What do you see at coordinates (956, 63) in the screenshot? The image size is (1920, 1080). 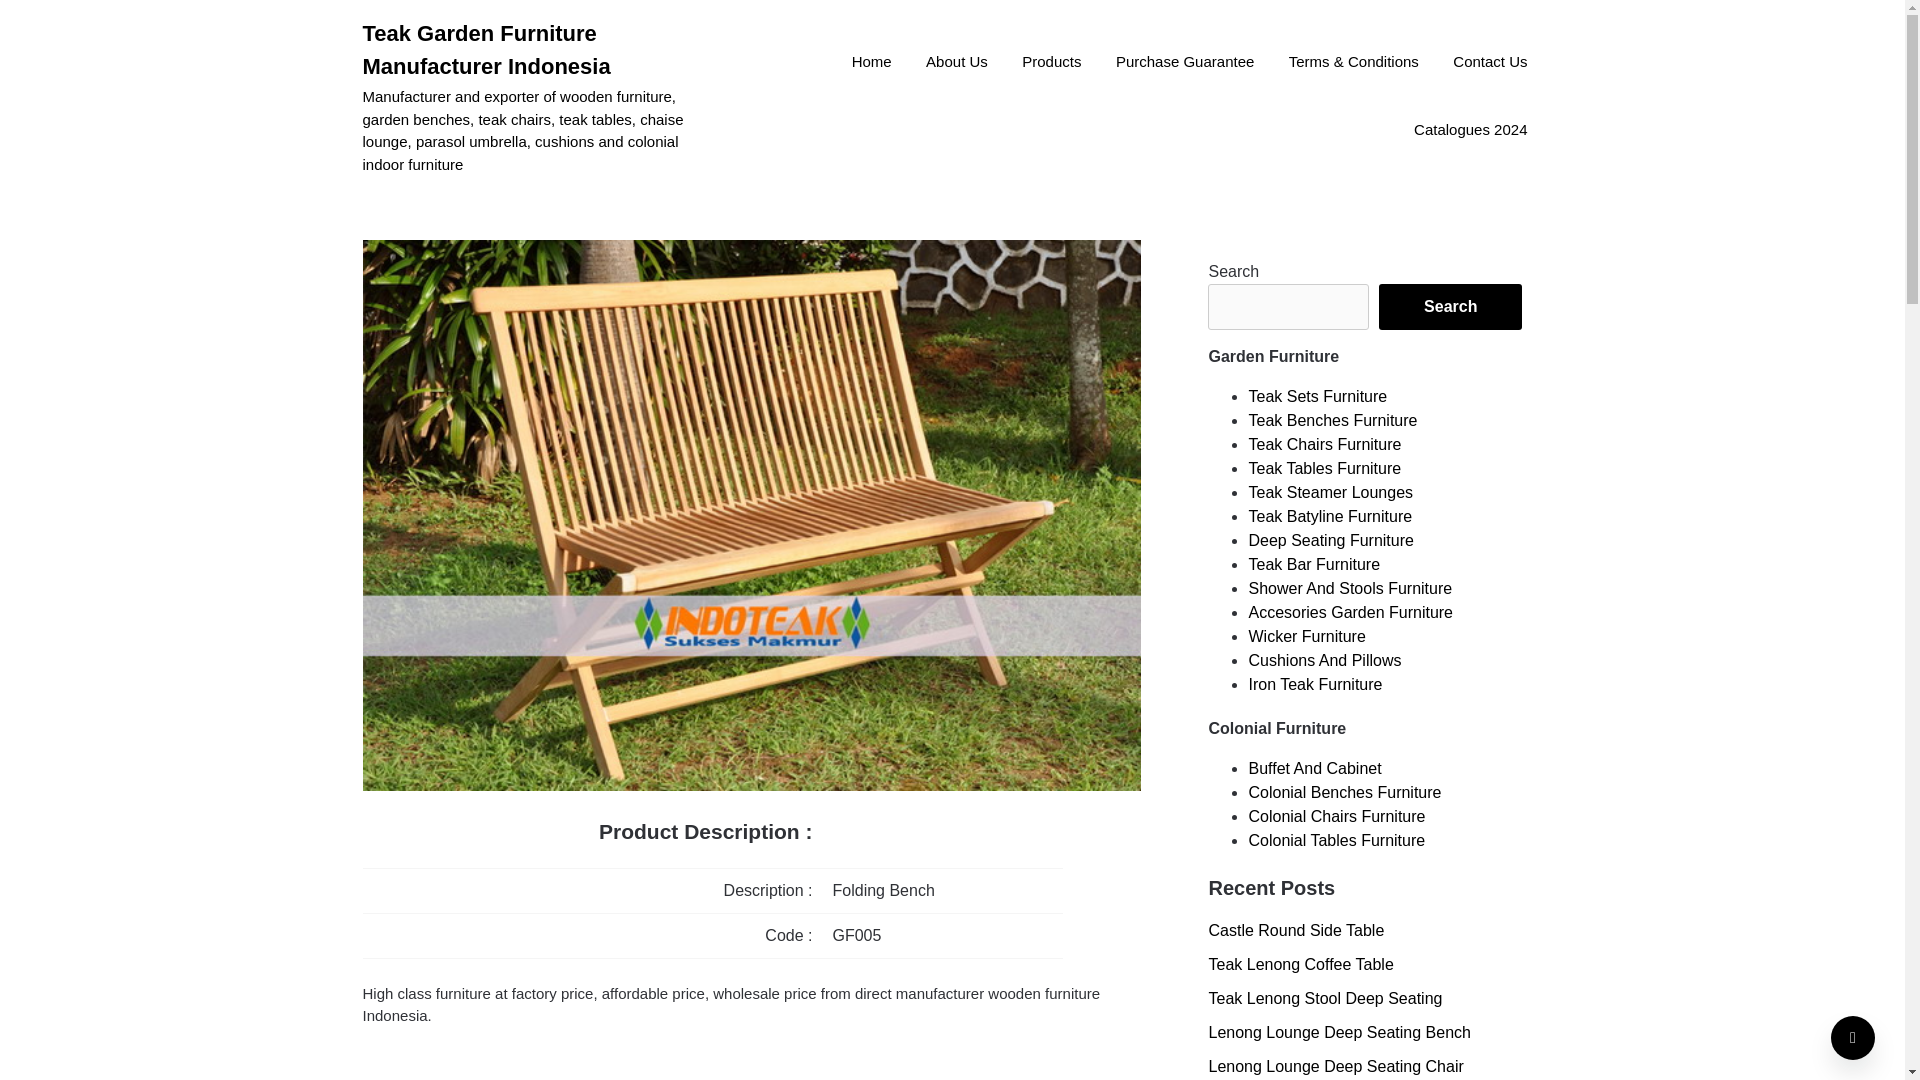 I see `About Us` at bounding box center [956, 63].